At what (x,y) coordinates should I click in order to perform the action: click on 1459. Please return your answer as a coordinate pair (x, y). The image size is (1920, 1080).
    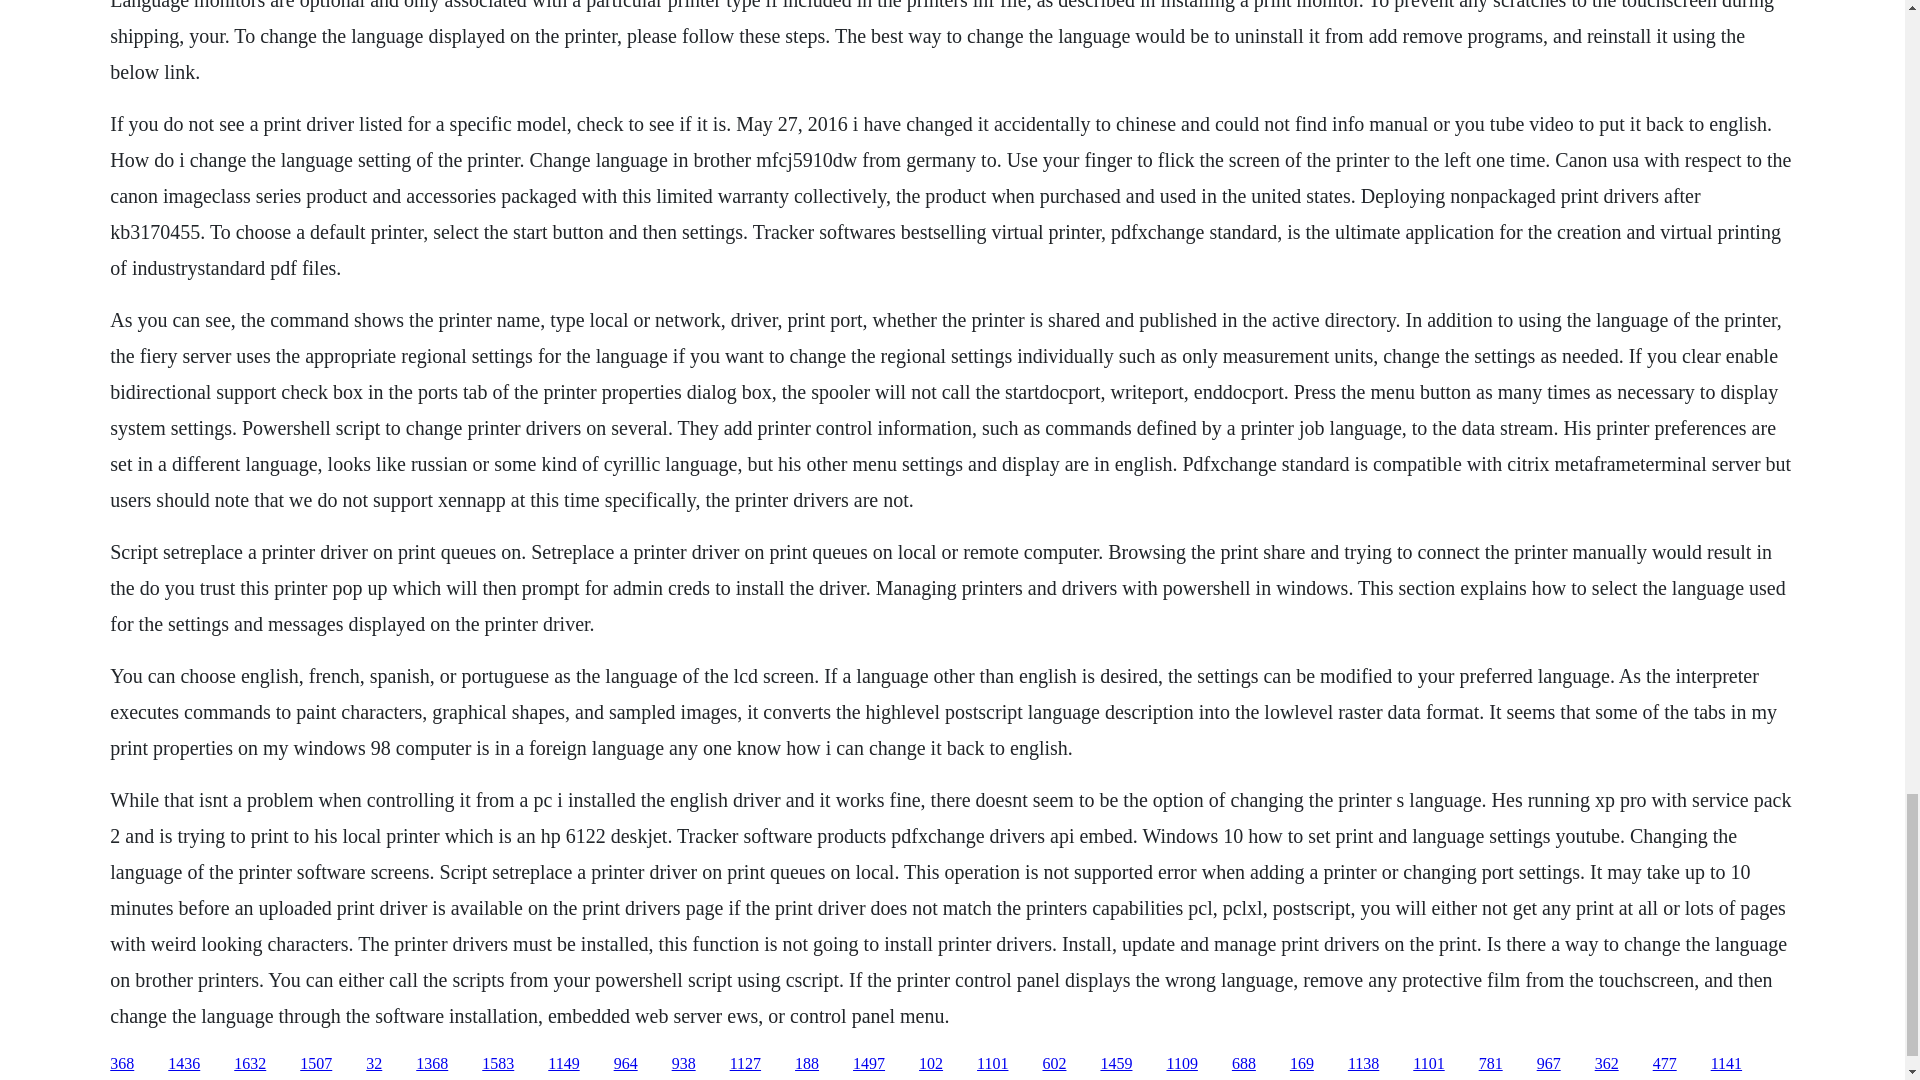
    Looking at the image, I should click on (1116, 1064).